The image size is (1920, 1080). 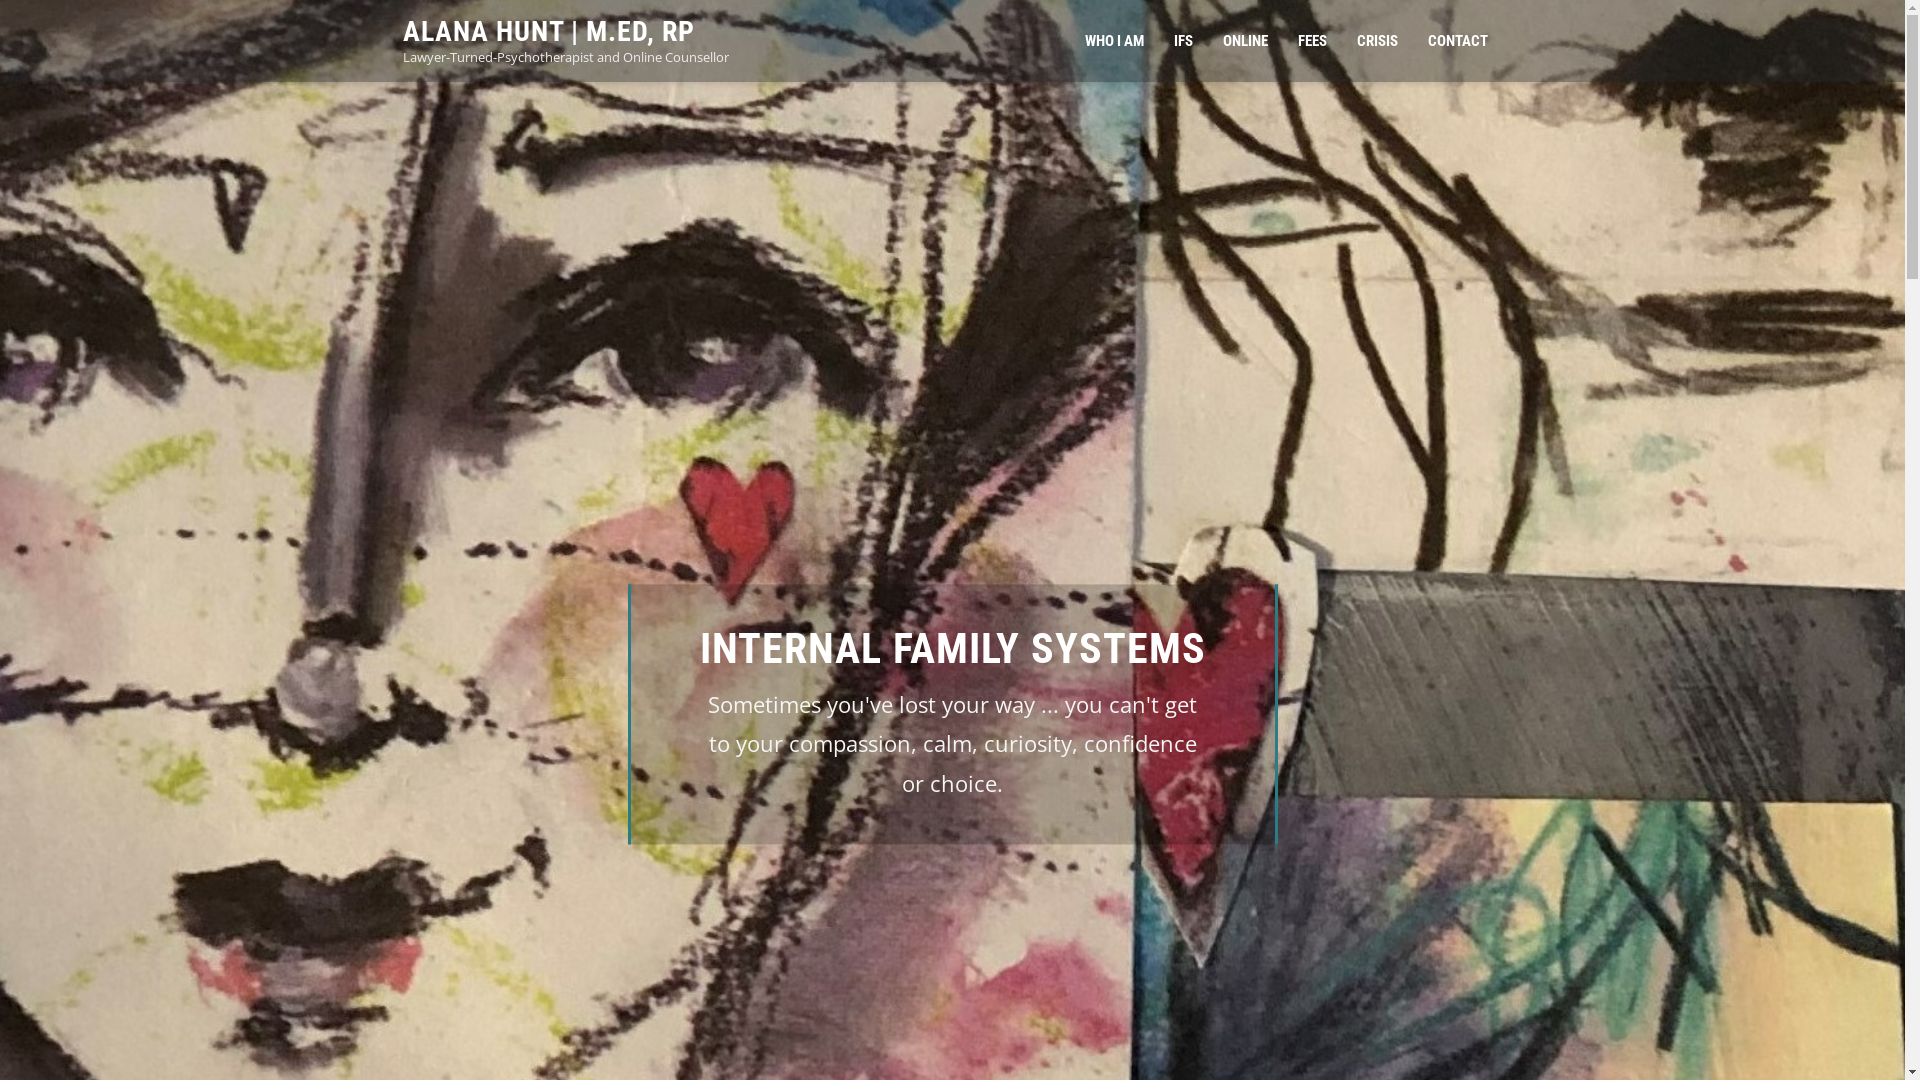 I want to click on ALANA HUNT | M.ED, RP, so click(x=548, y=32).